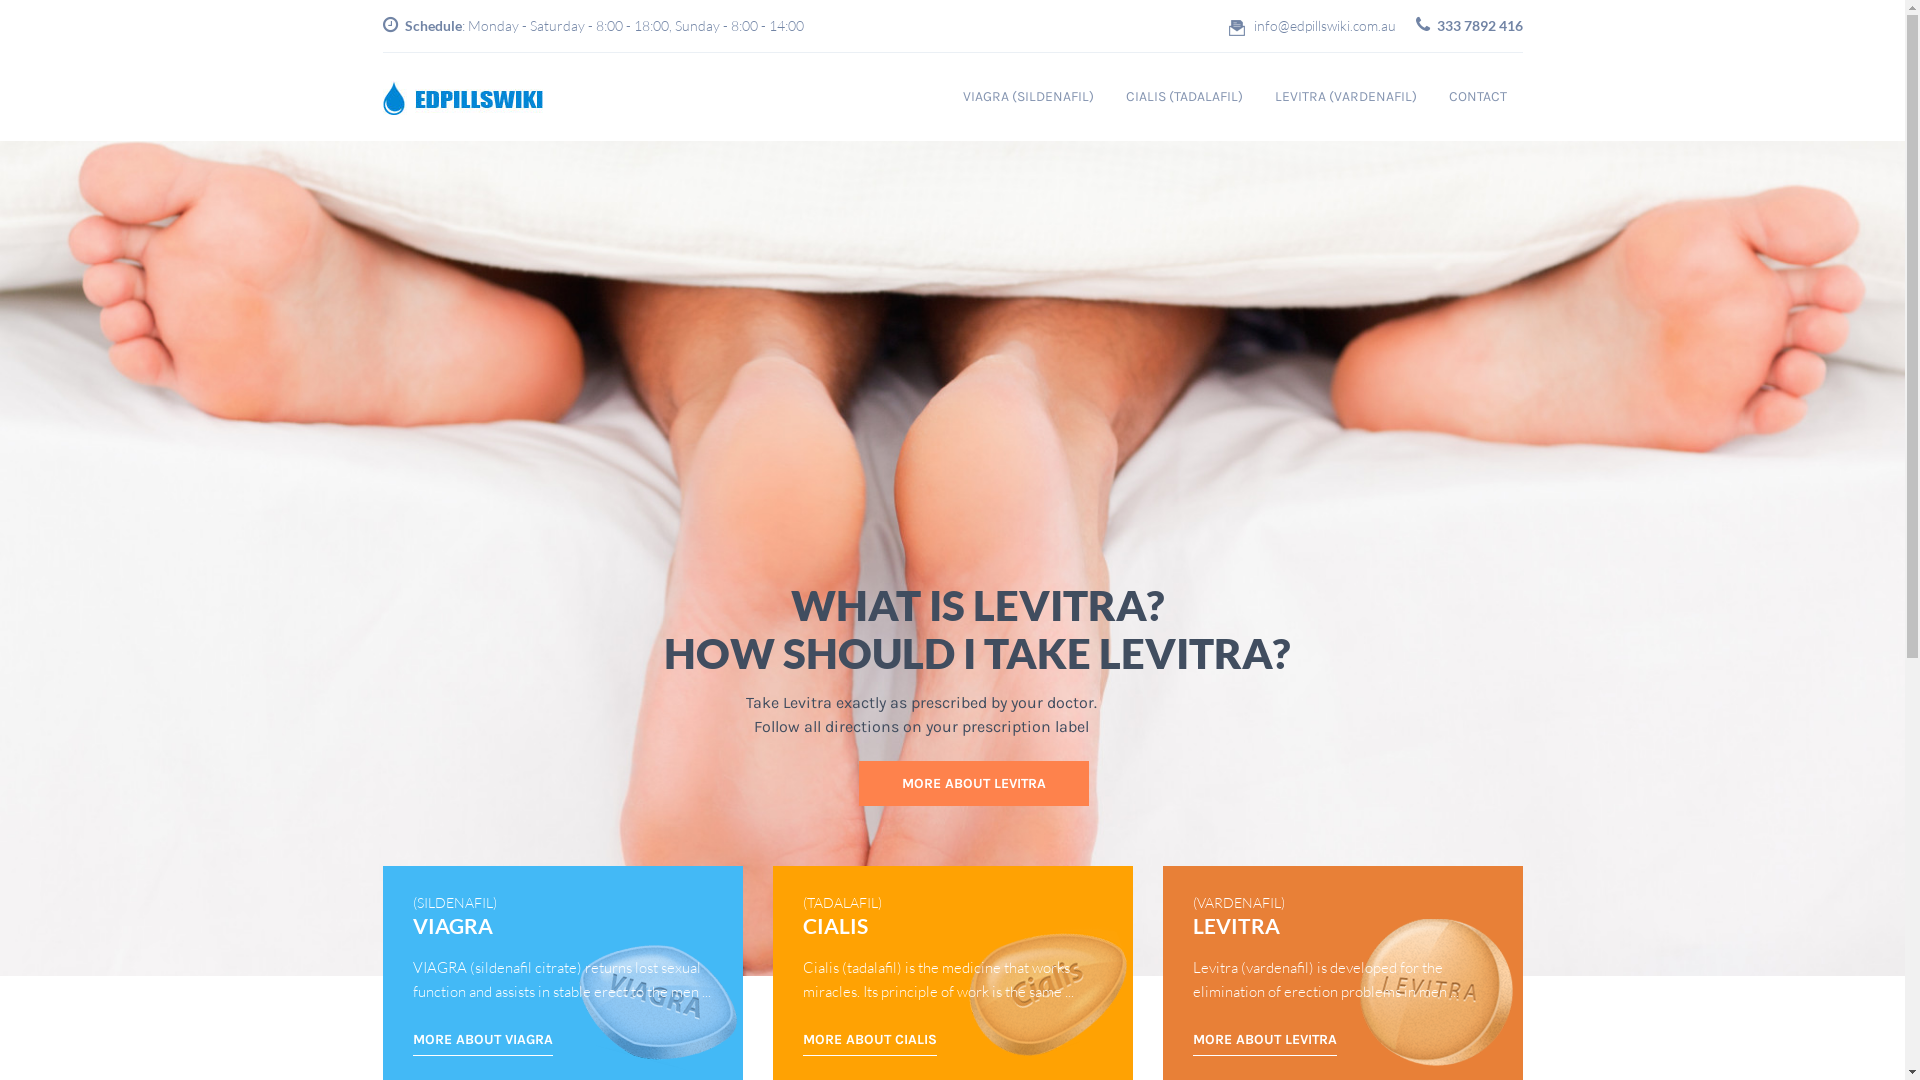 This screenshot has width=1920, height=1080. I want to click on MORE ABOUT VIAGRA, so click(482, 1043).